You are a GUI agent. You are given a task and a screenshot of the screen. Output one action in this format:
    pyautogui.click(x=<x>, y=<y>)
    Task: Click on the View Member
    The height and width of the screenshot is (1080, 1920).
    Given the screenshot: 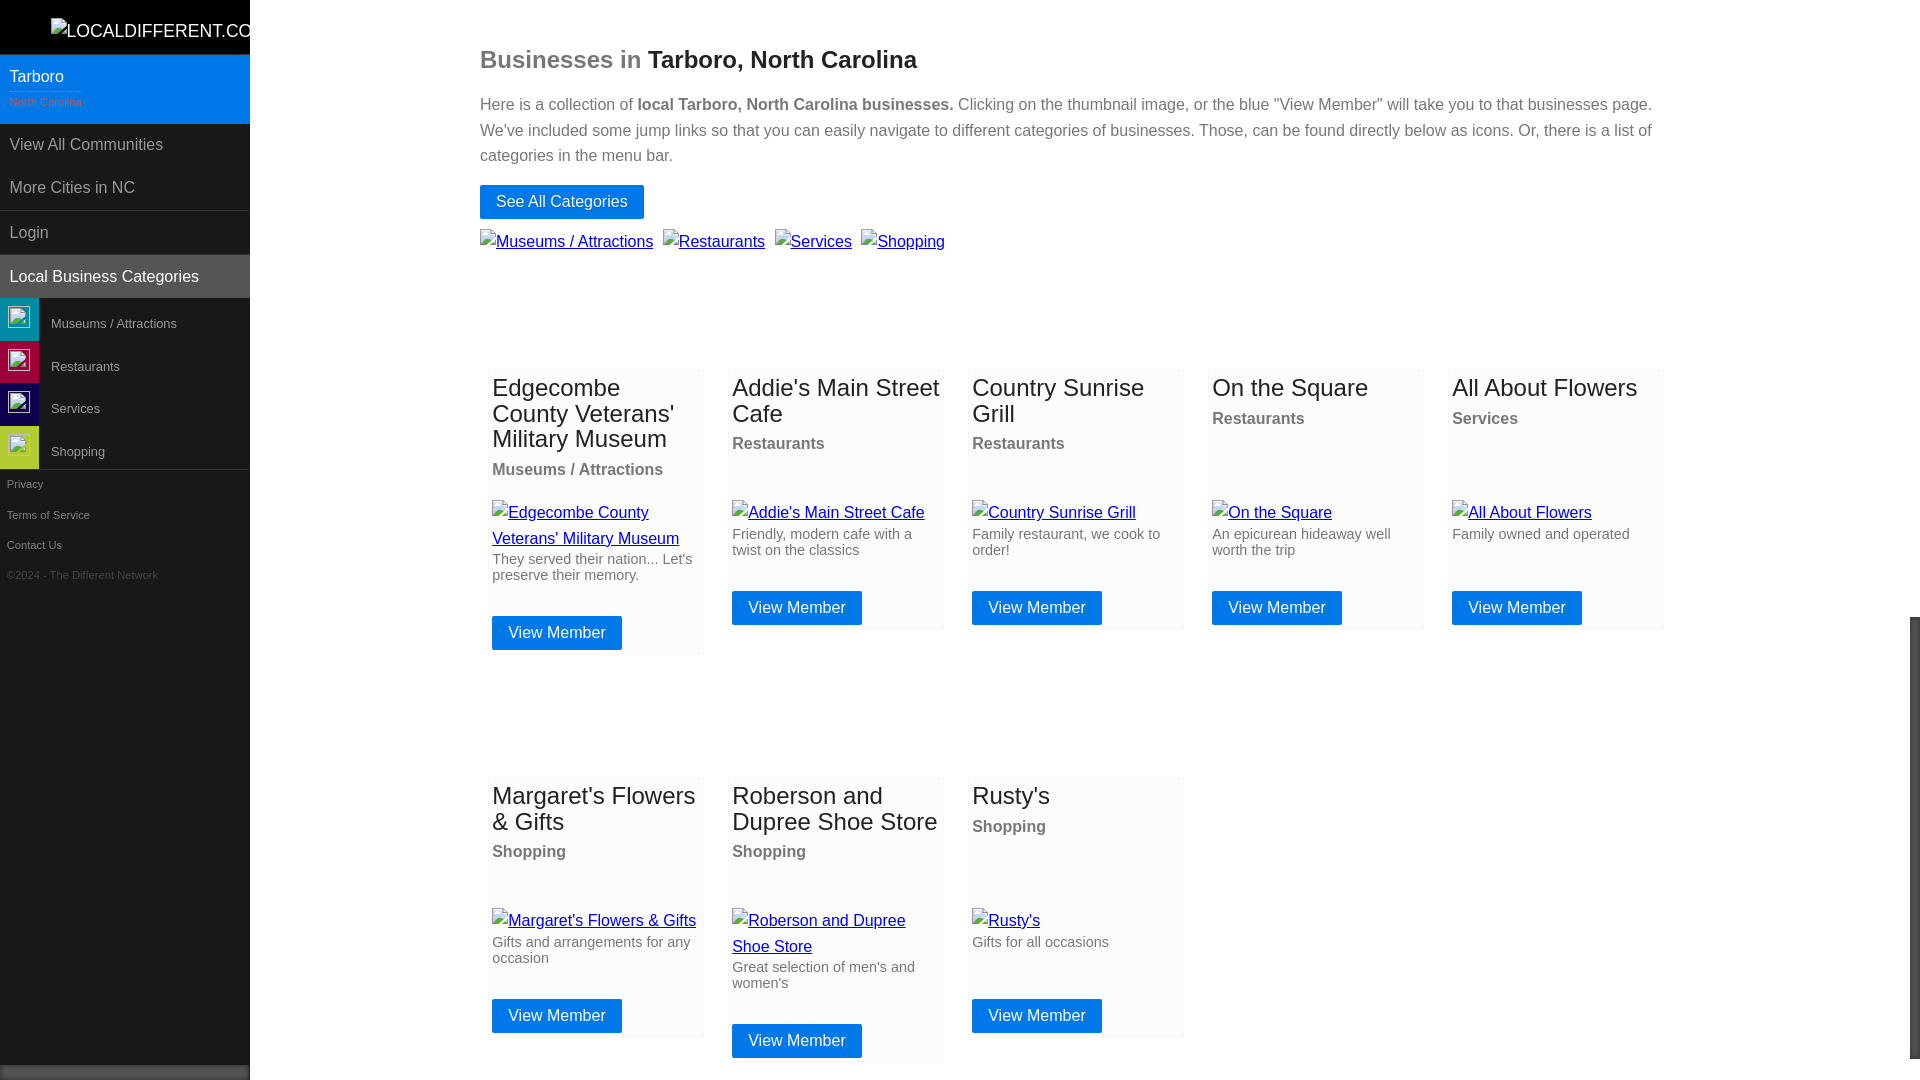 What is the action you would take?
    pyautogui.click(x=796, y=608)
    